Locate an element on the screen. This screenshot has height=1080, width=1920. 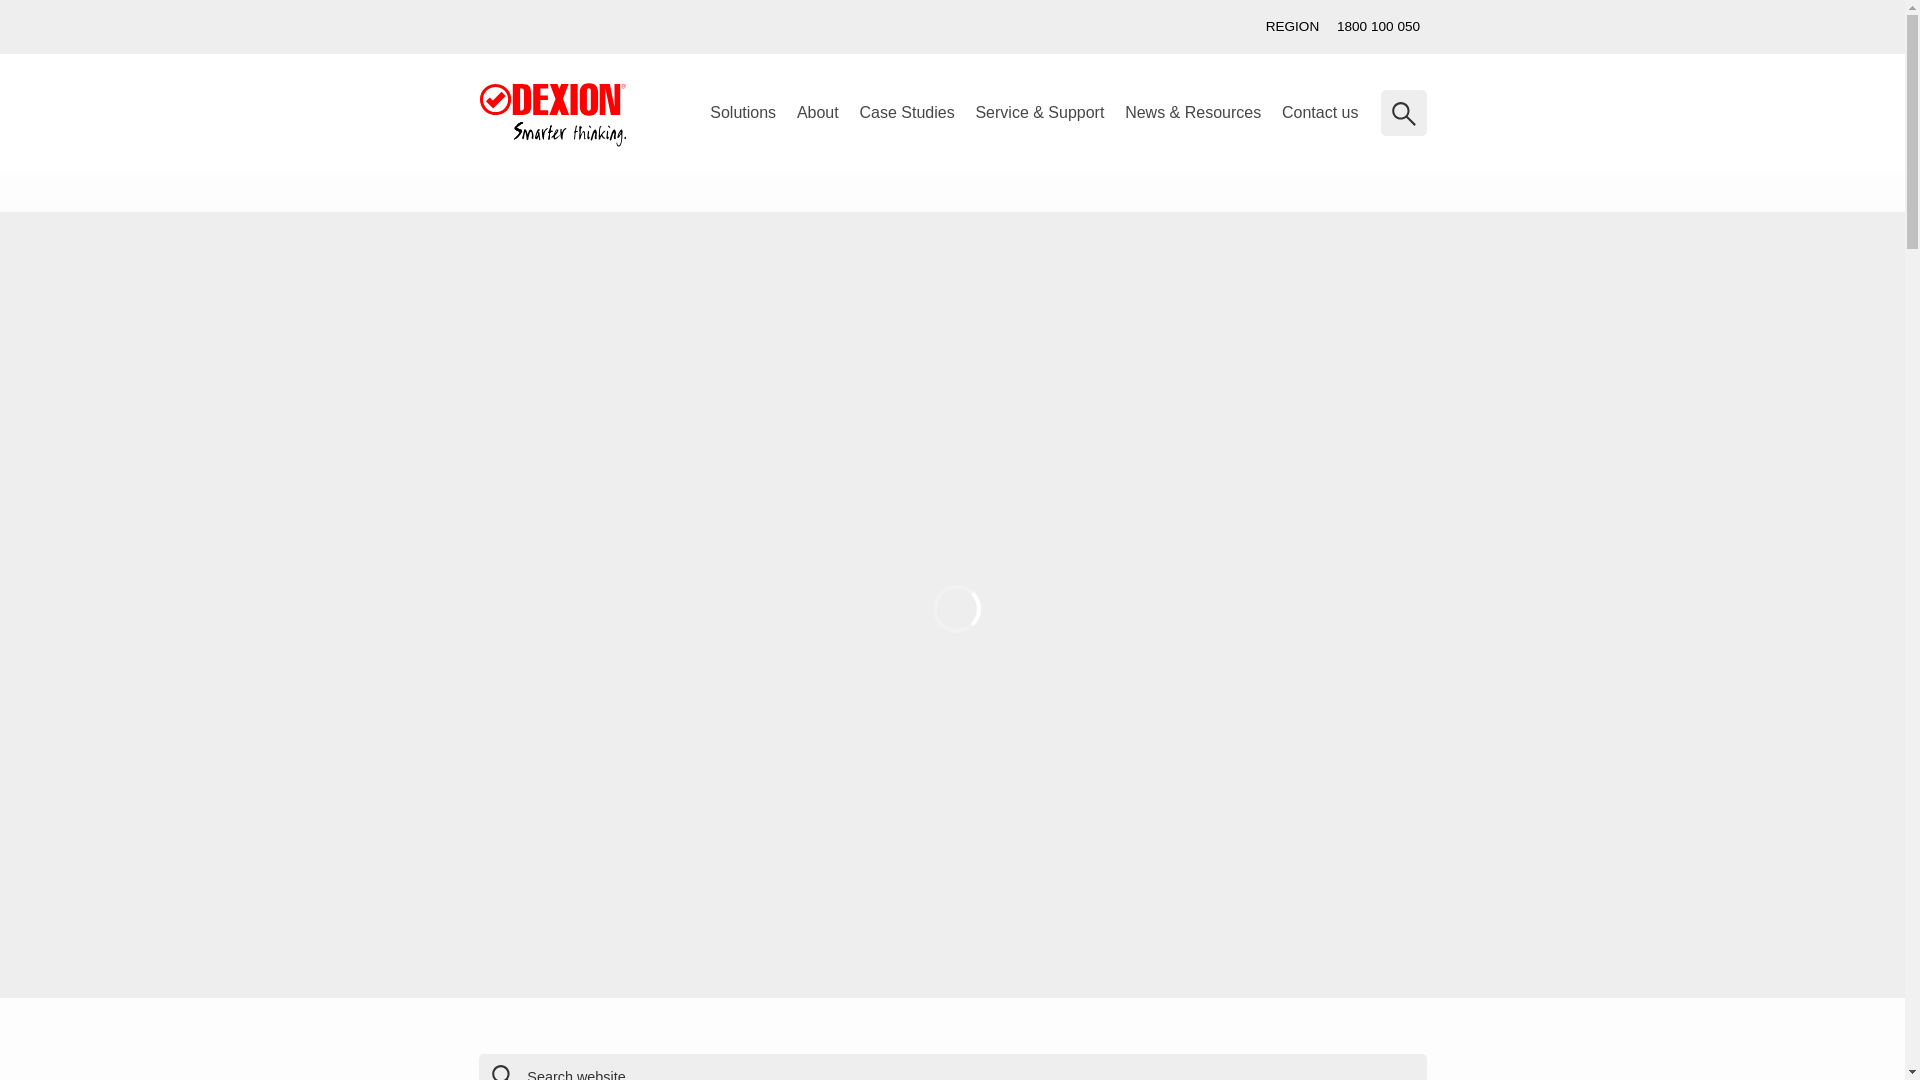
About is located at coordinates (818, 113).